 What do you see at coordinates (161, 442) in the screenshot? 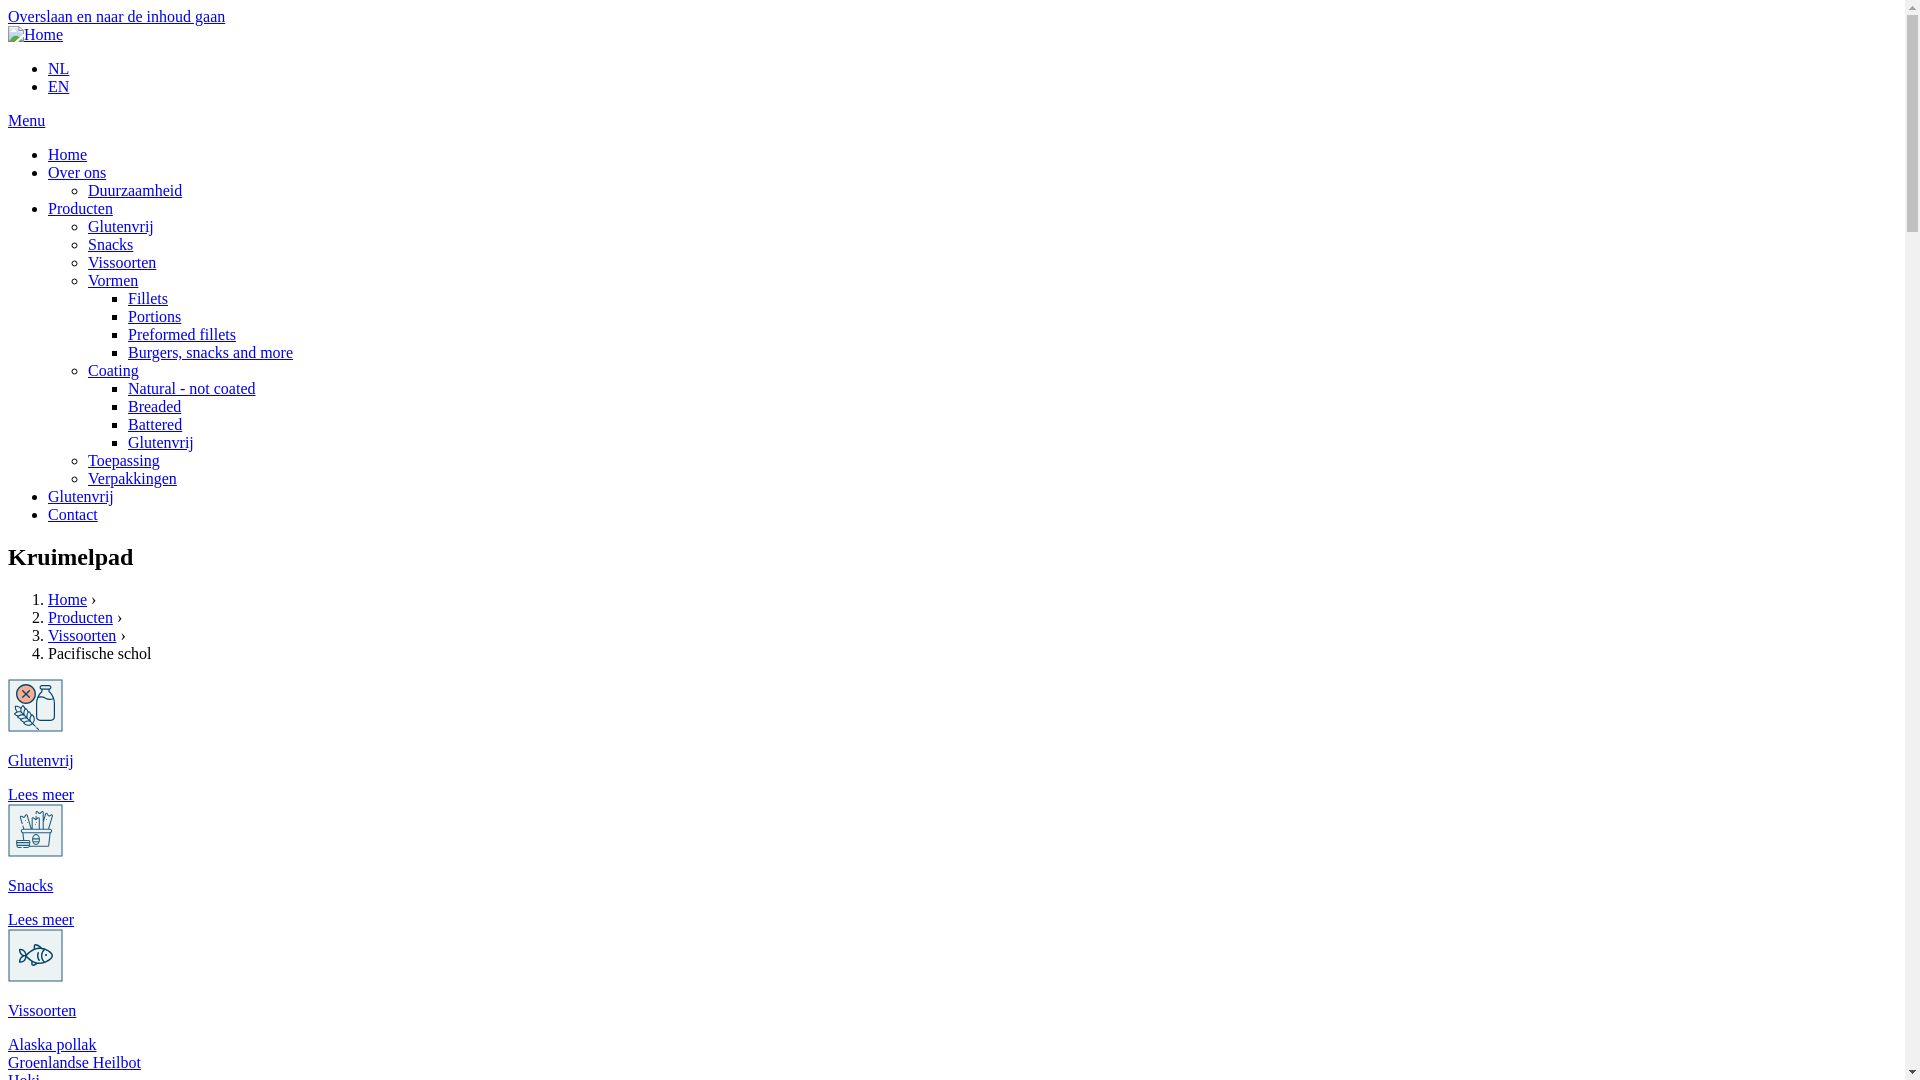
I see `Glutenvrij` at bounding box center [161, 442].